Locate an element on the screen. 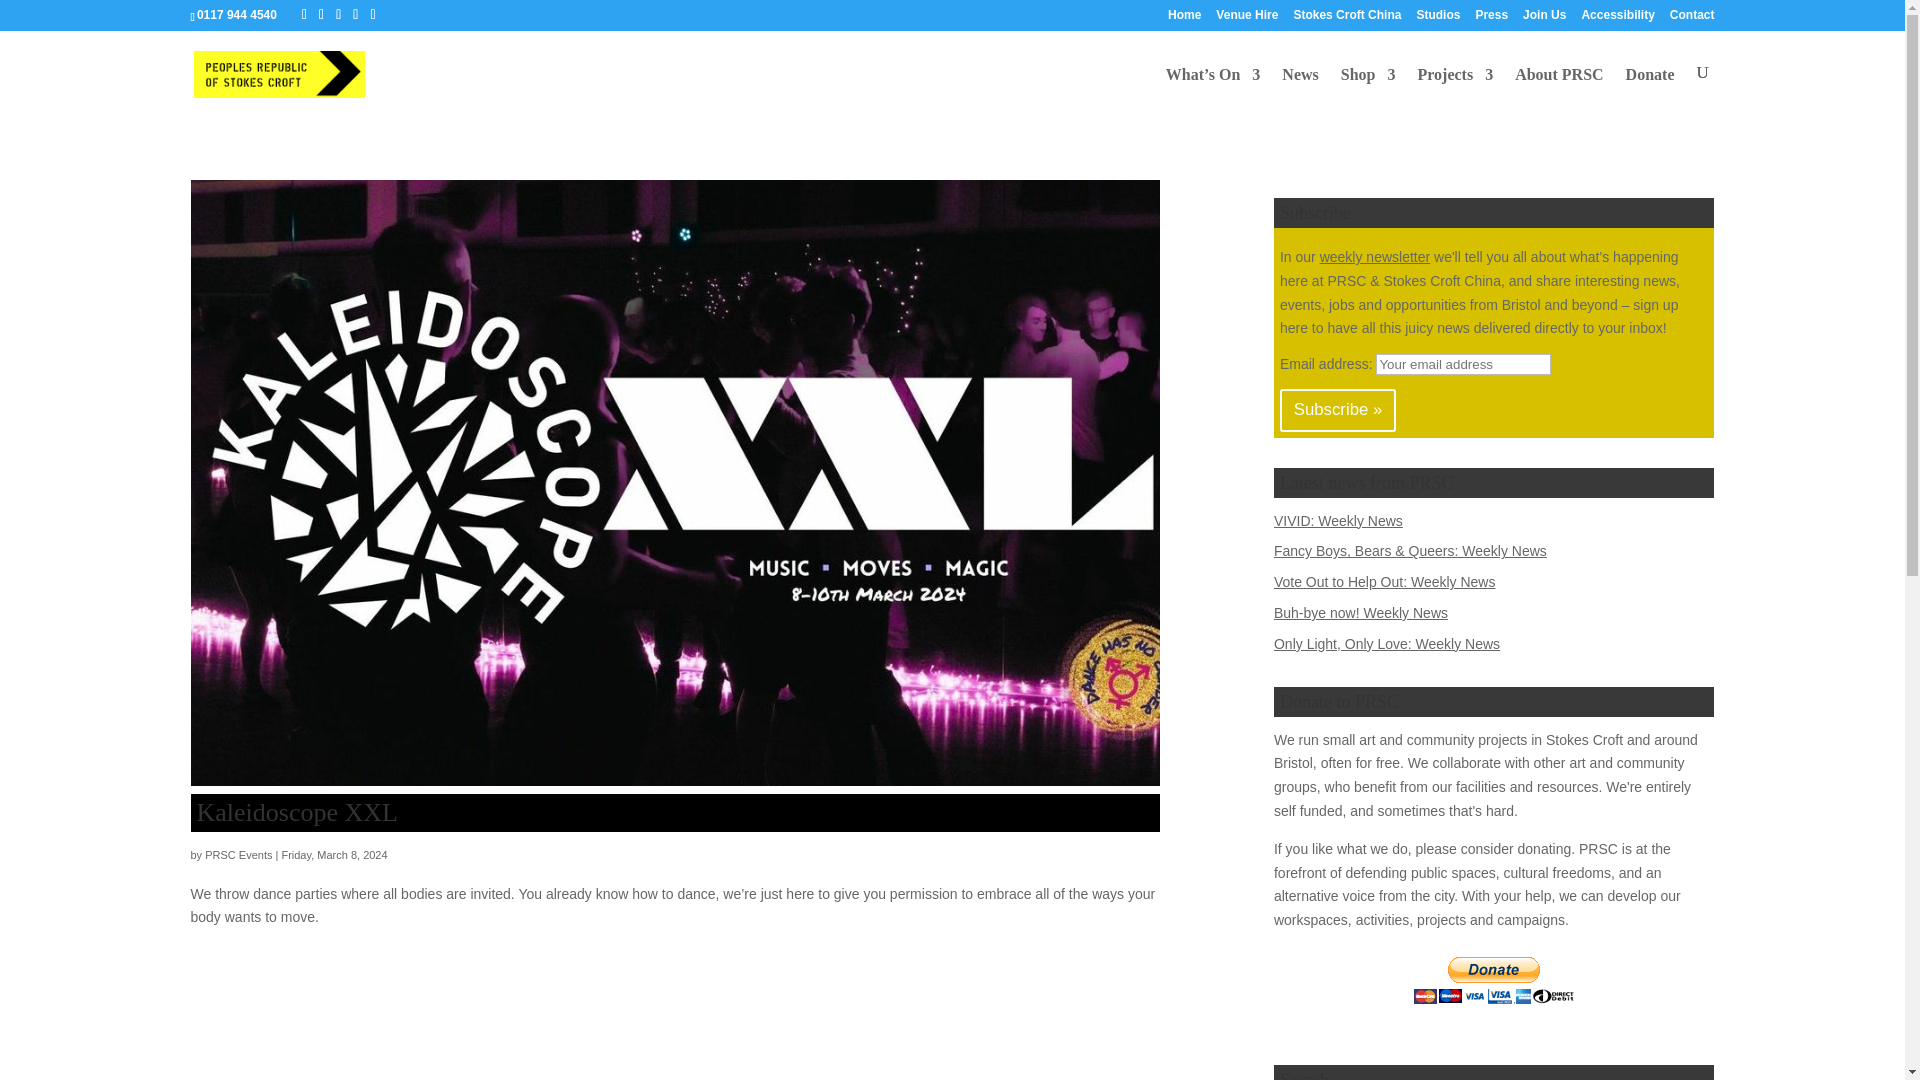  Accessibility is located at coordinates (1616, 19).